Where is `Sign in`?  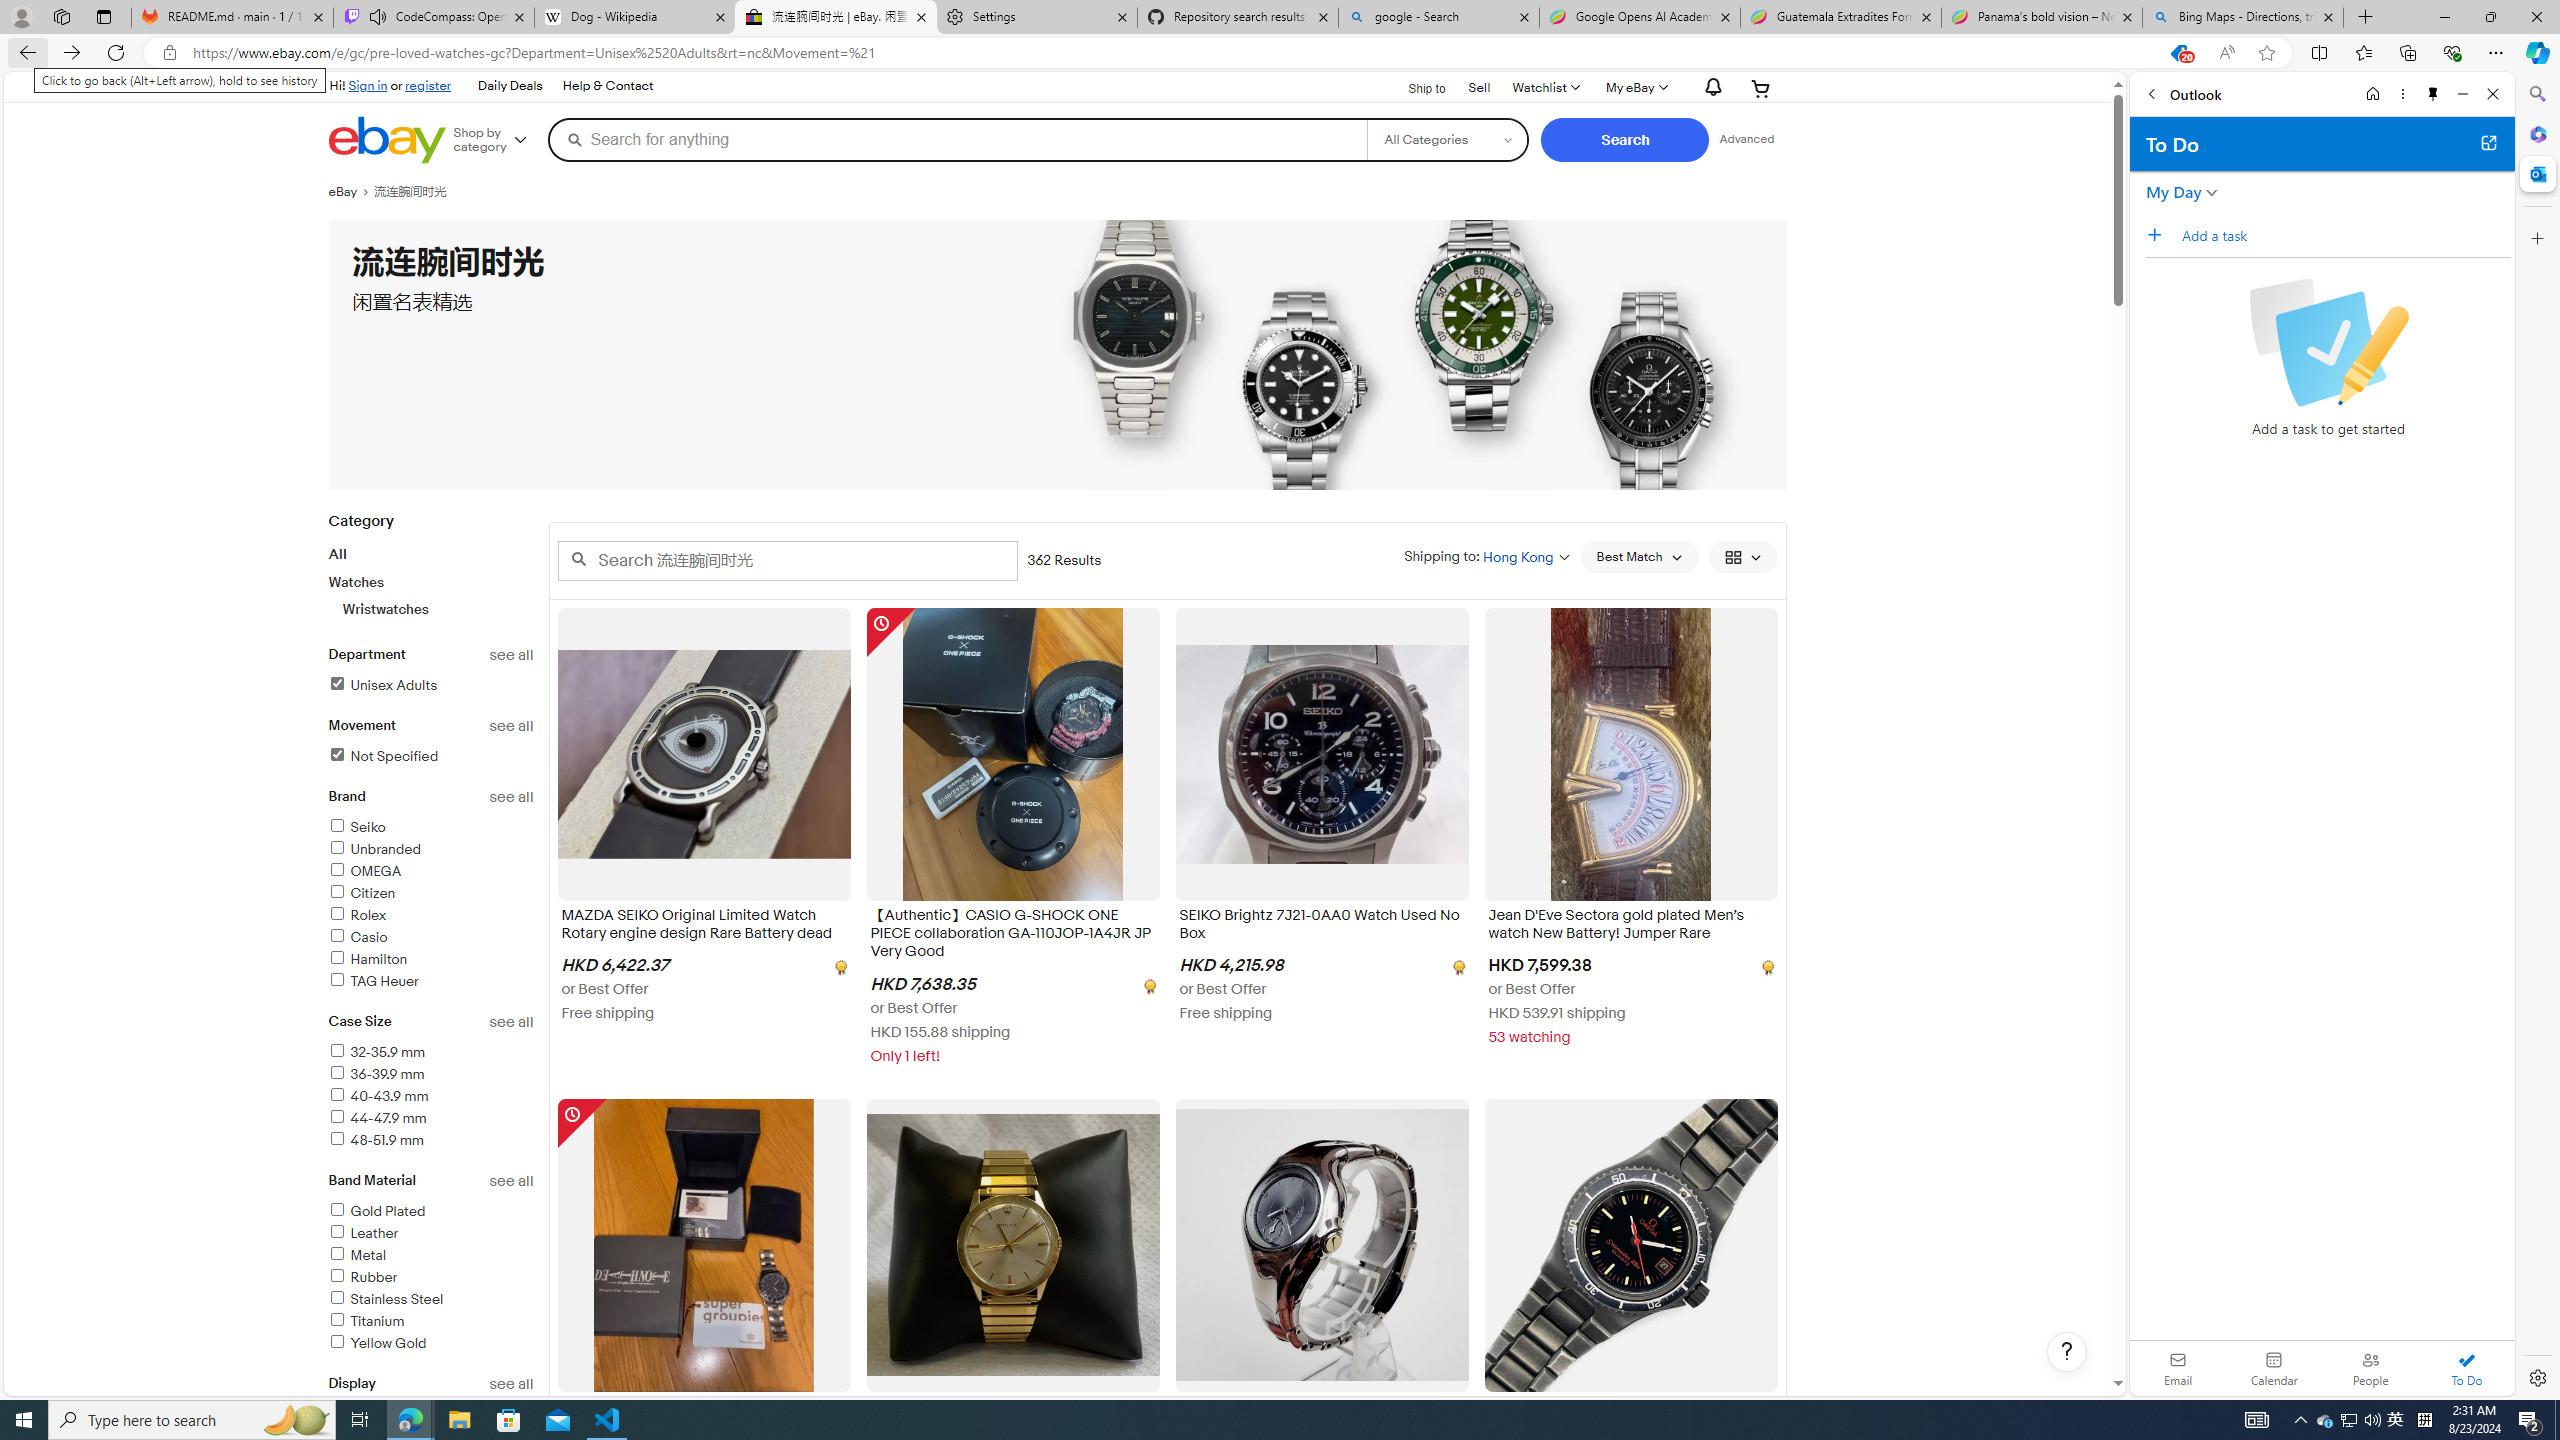
Sign in is located at coordinates (368, 85).